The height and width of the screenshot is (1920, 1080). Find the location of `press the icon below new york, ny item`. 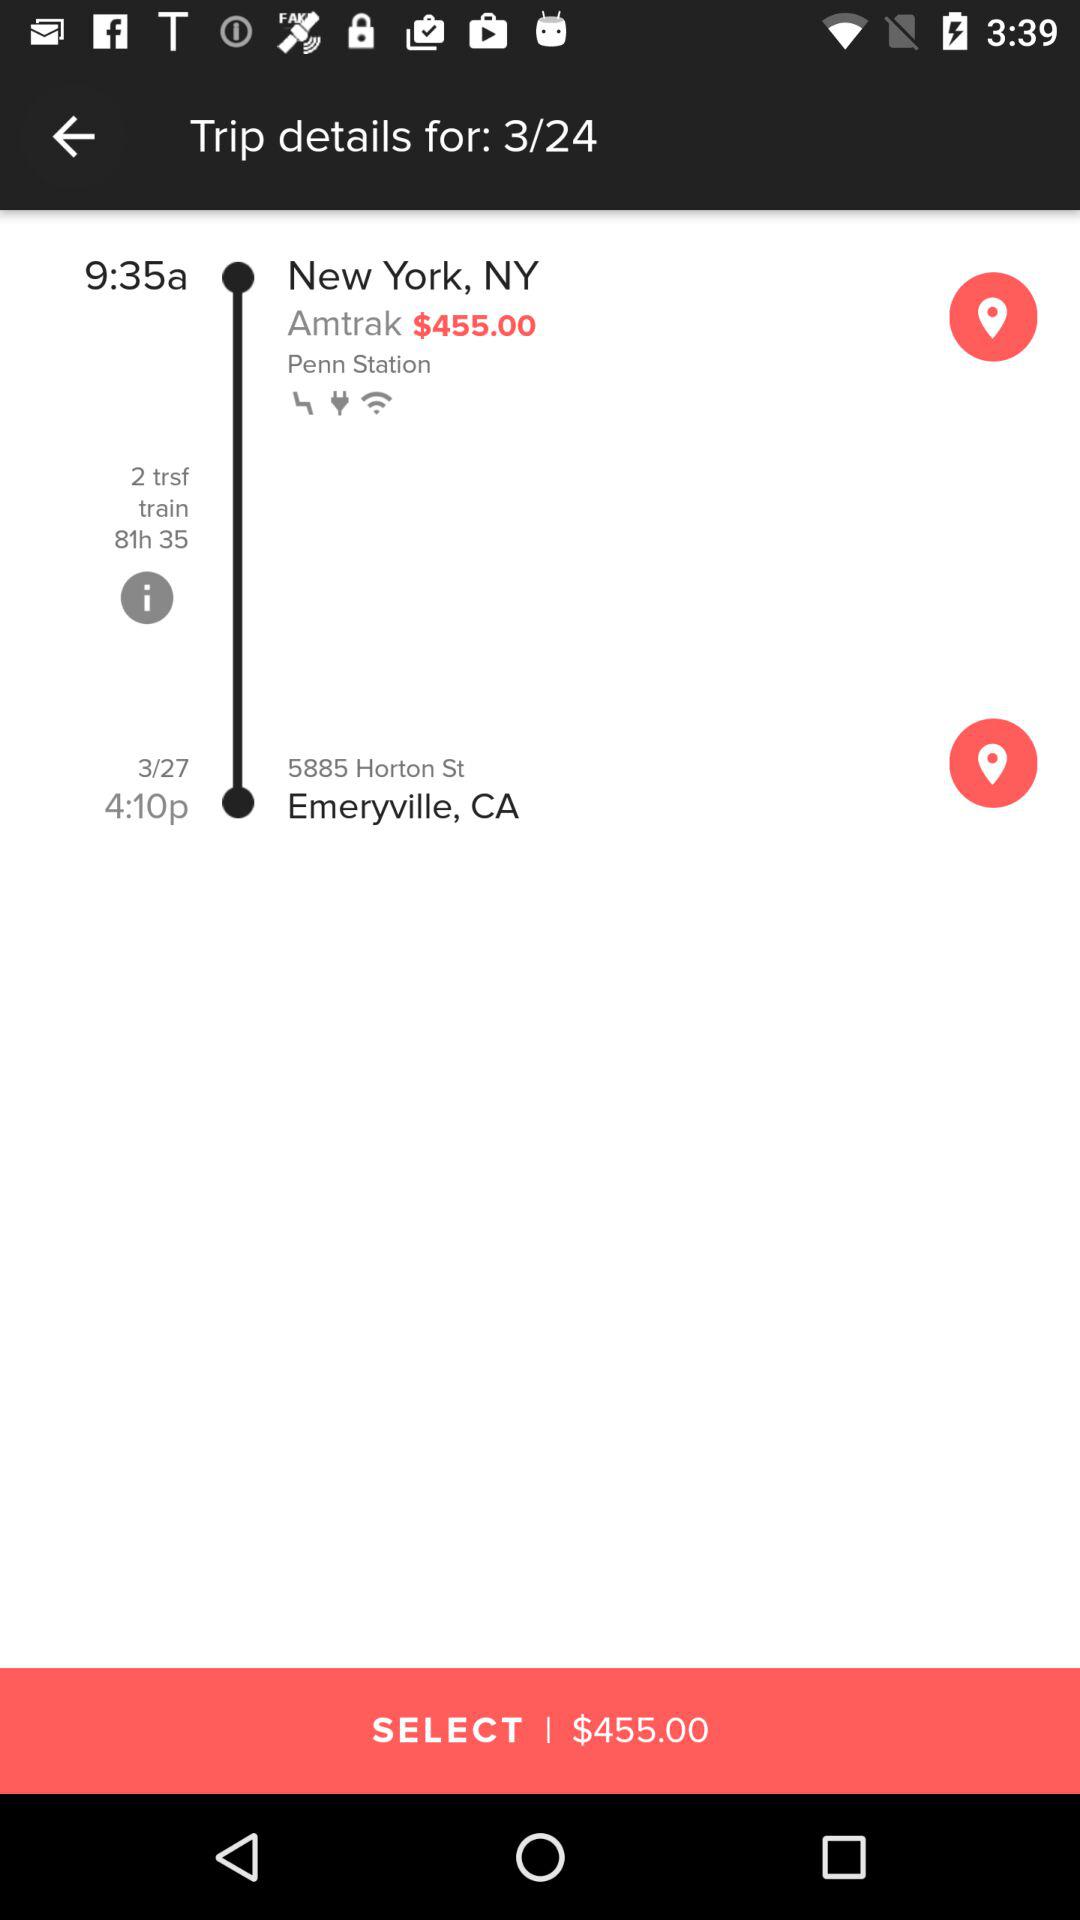

press the icon below new york, ny item is located at coordinates (344, 322).